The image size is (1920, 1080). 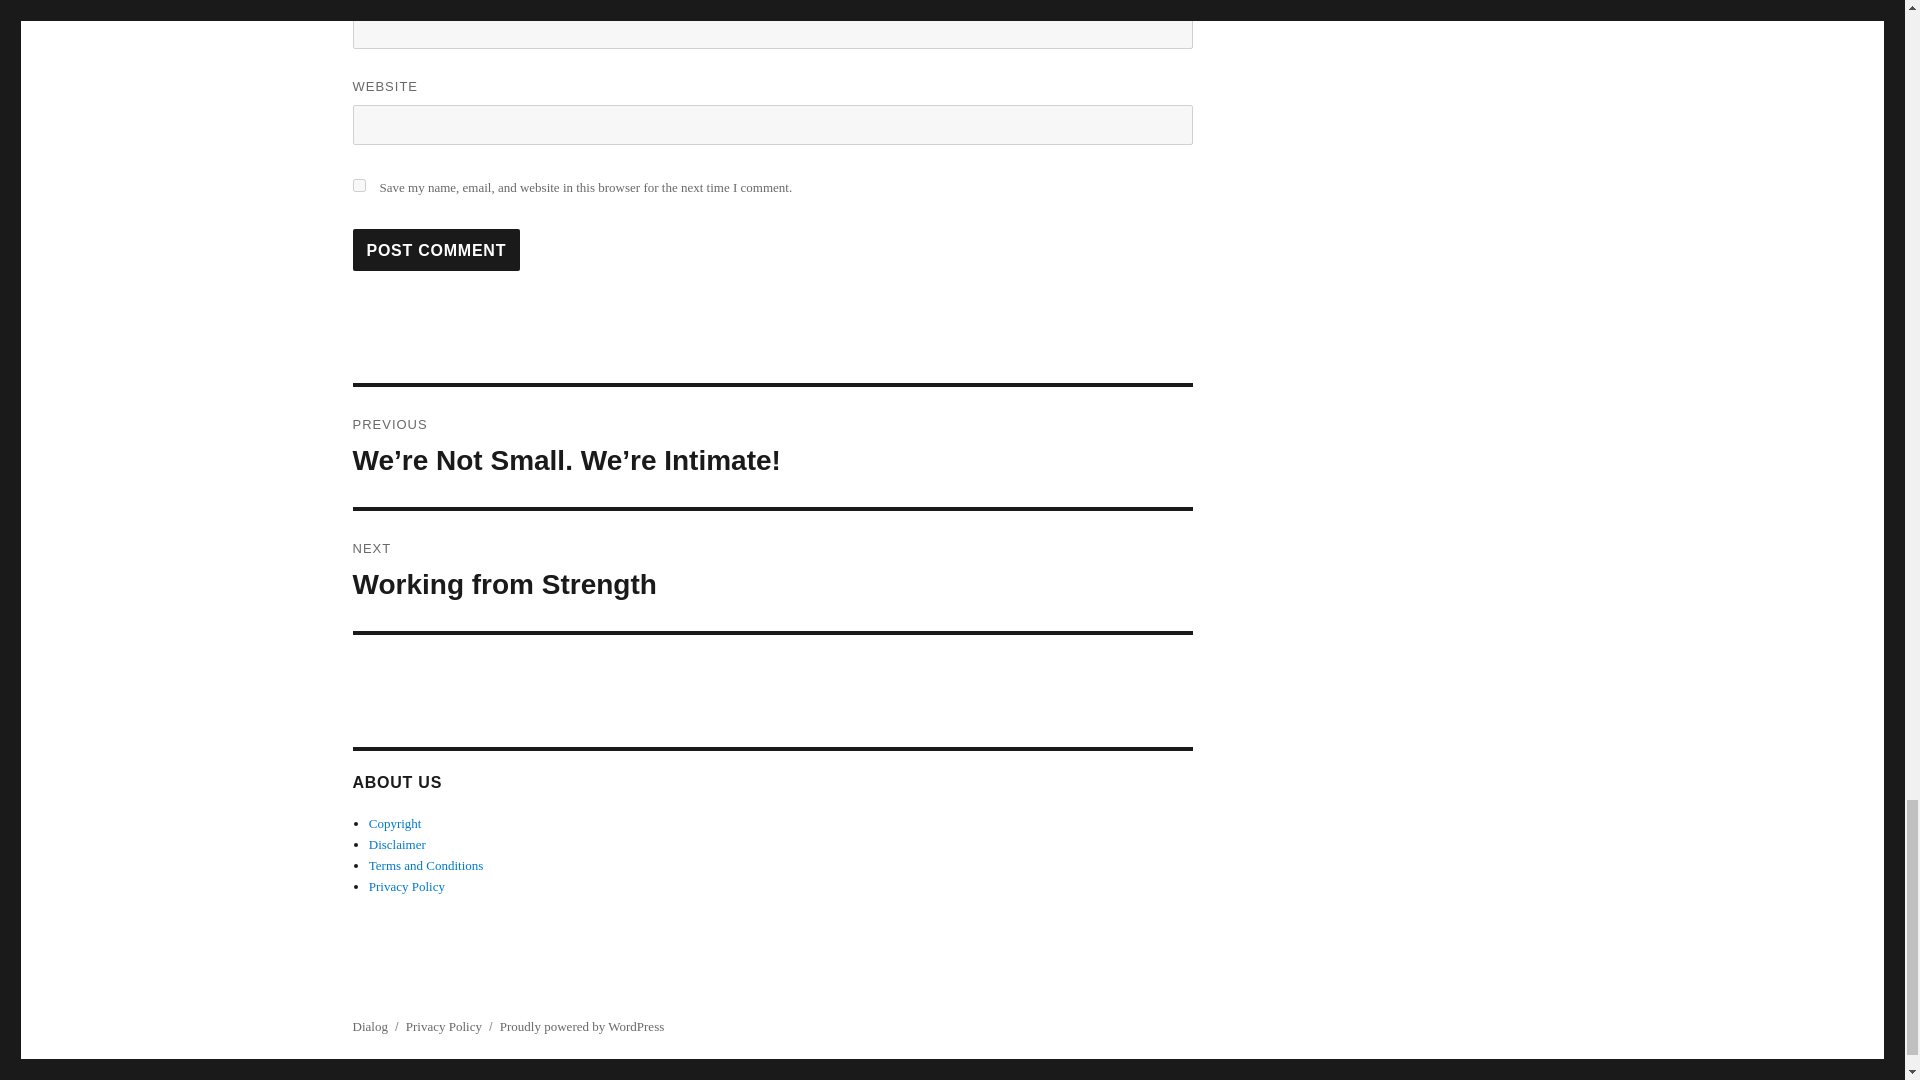 I want to click on Post Comment, so click(x=436, y=250).